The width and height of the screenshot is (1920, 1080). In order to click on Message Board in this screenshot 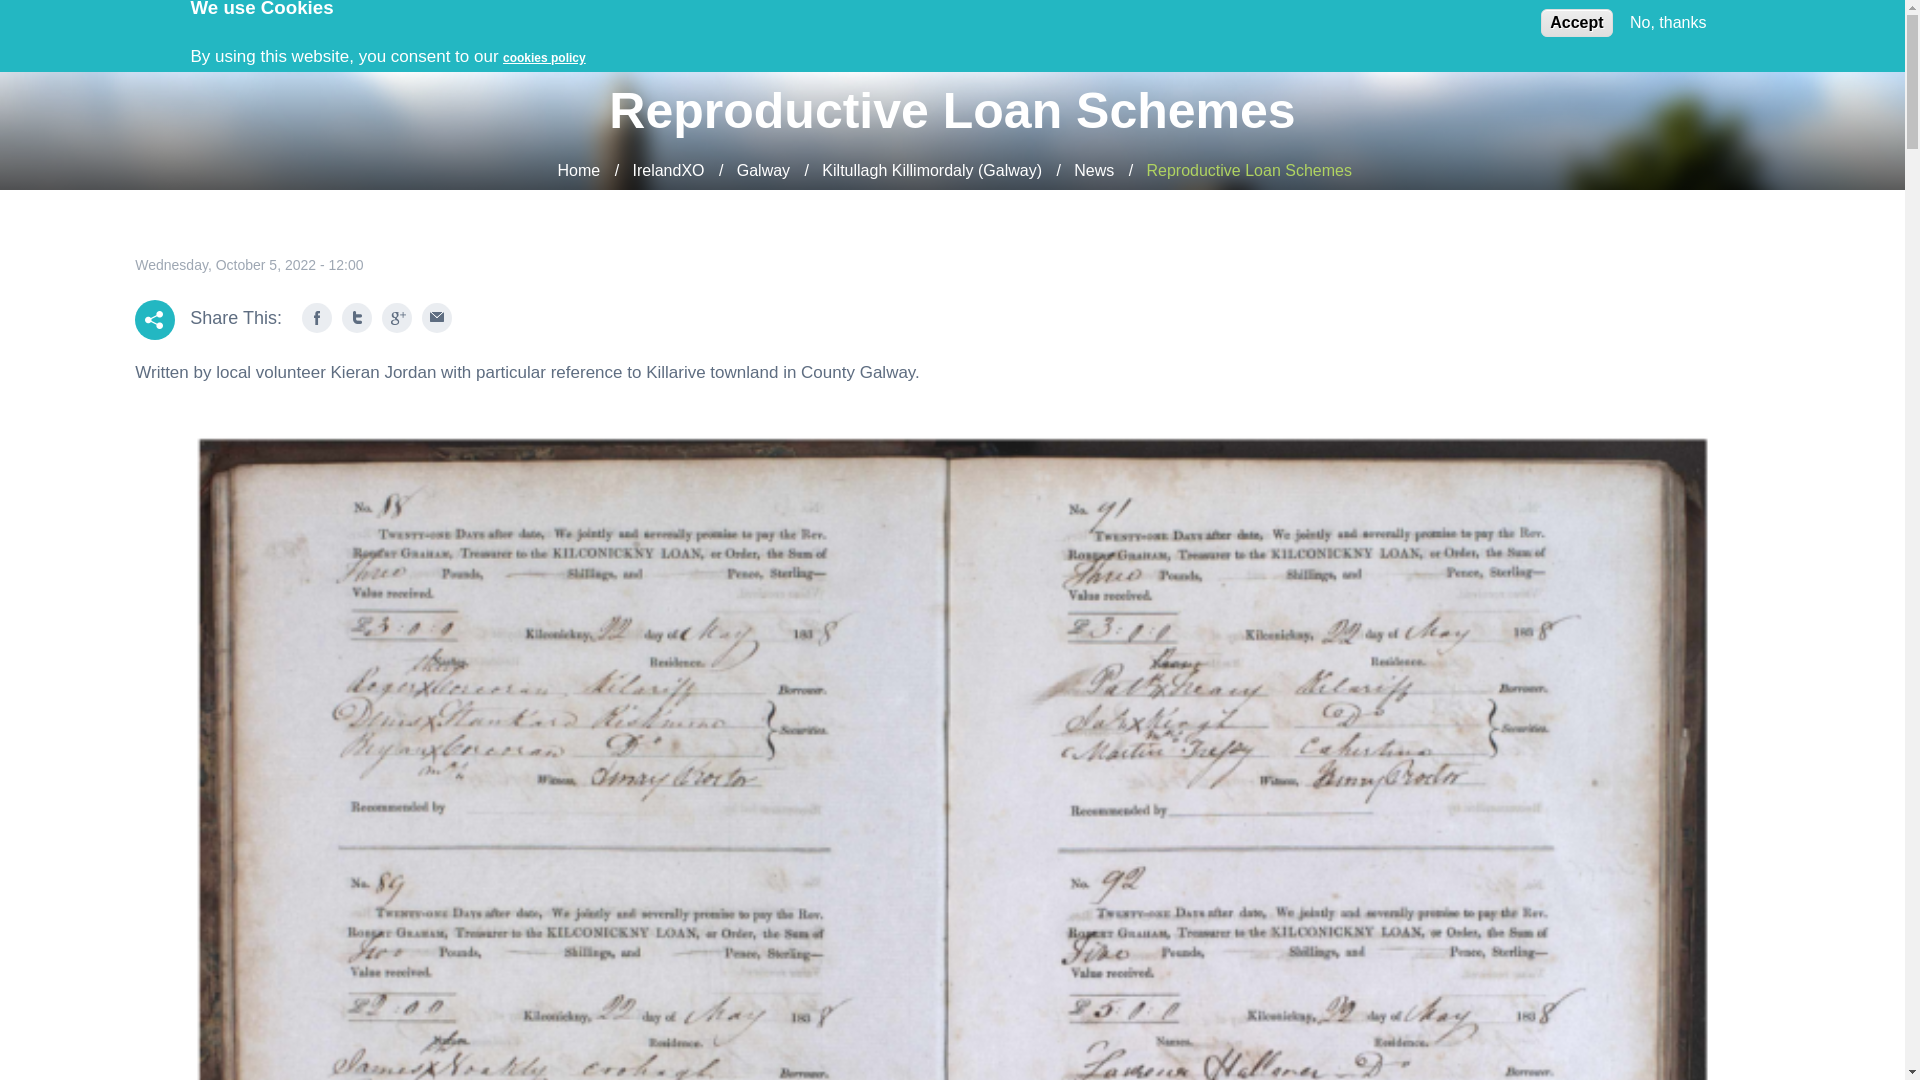, I will do `click(1213, 30)`.